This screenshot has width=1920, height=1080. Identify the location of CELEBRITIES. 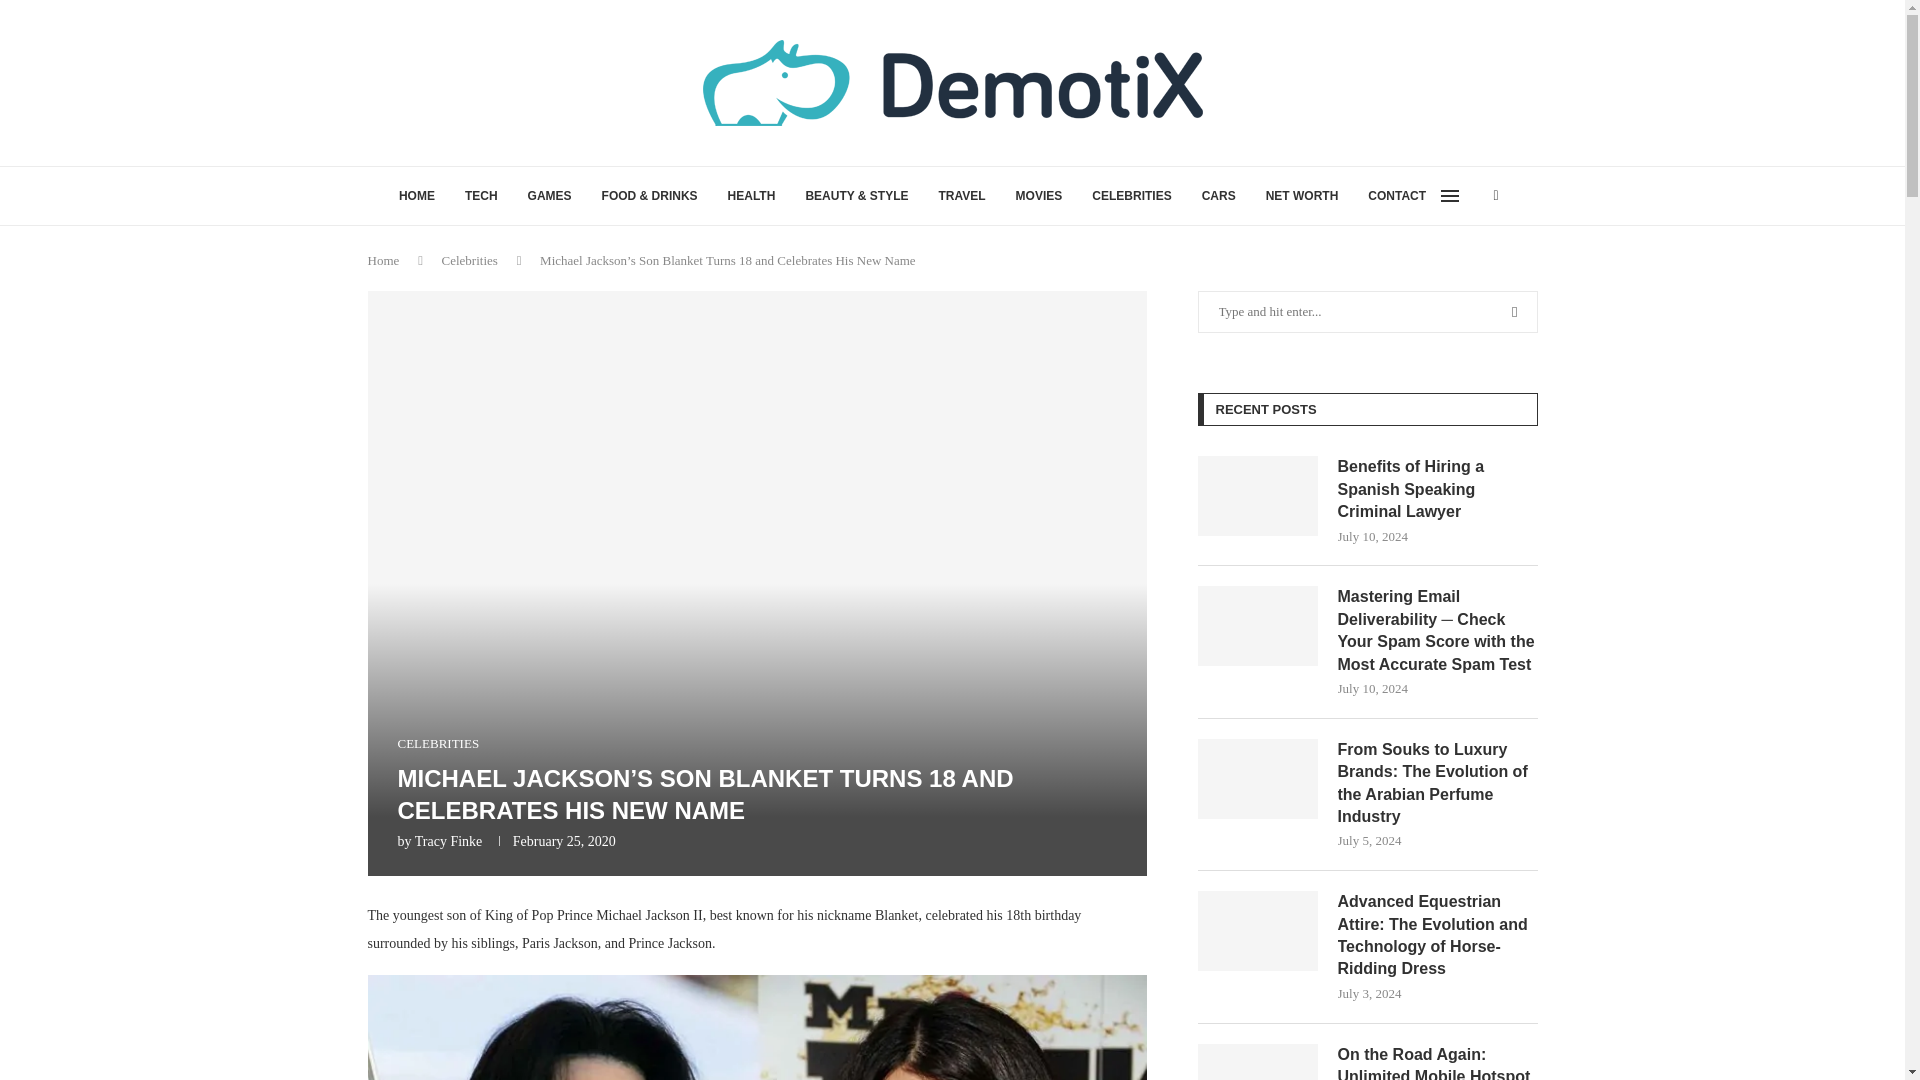
(438, 743).